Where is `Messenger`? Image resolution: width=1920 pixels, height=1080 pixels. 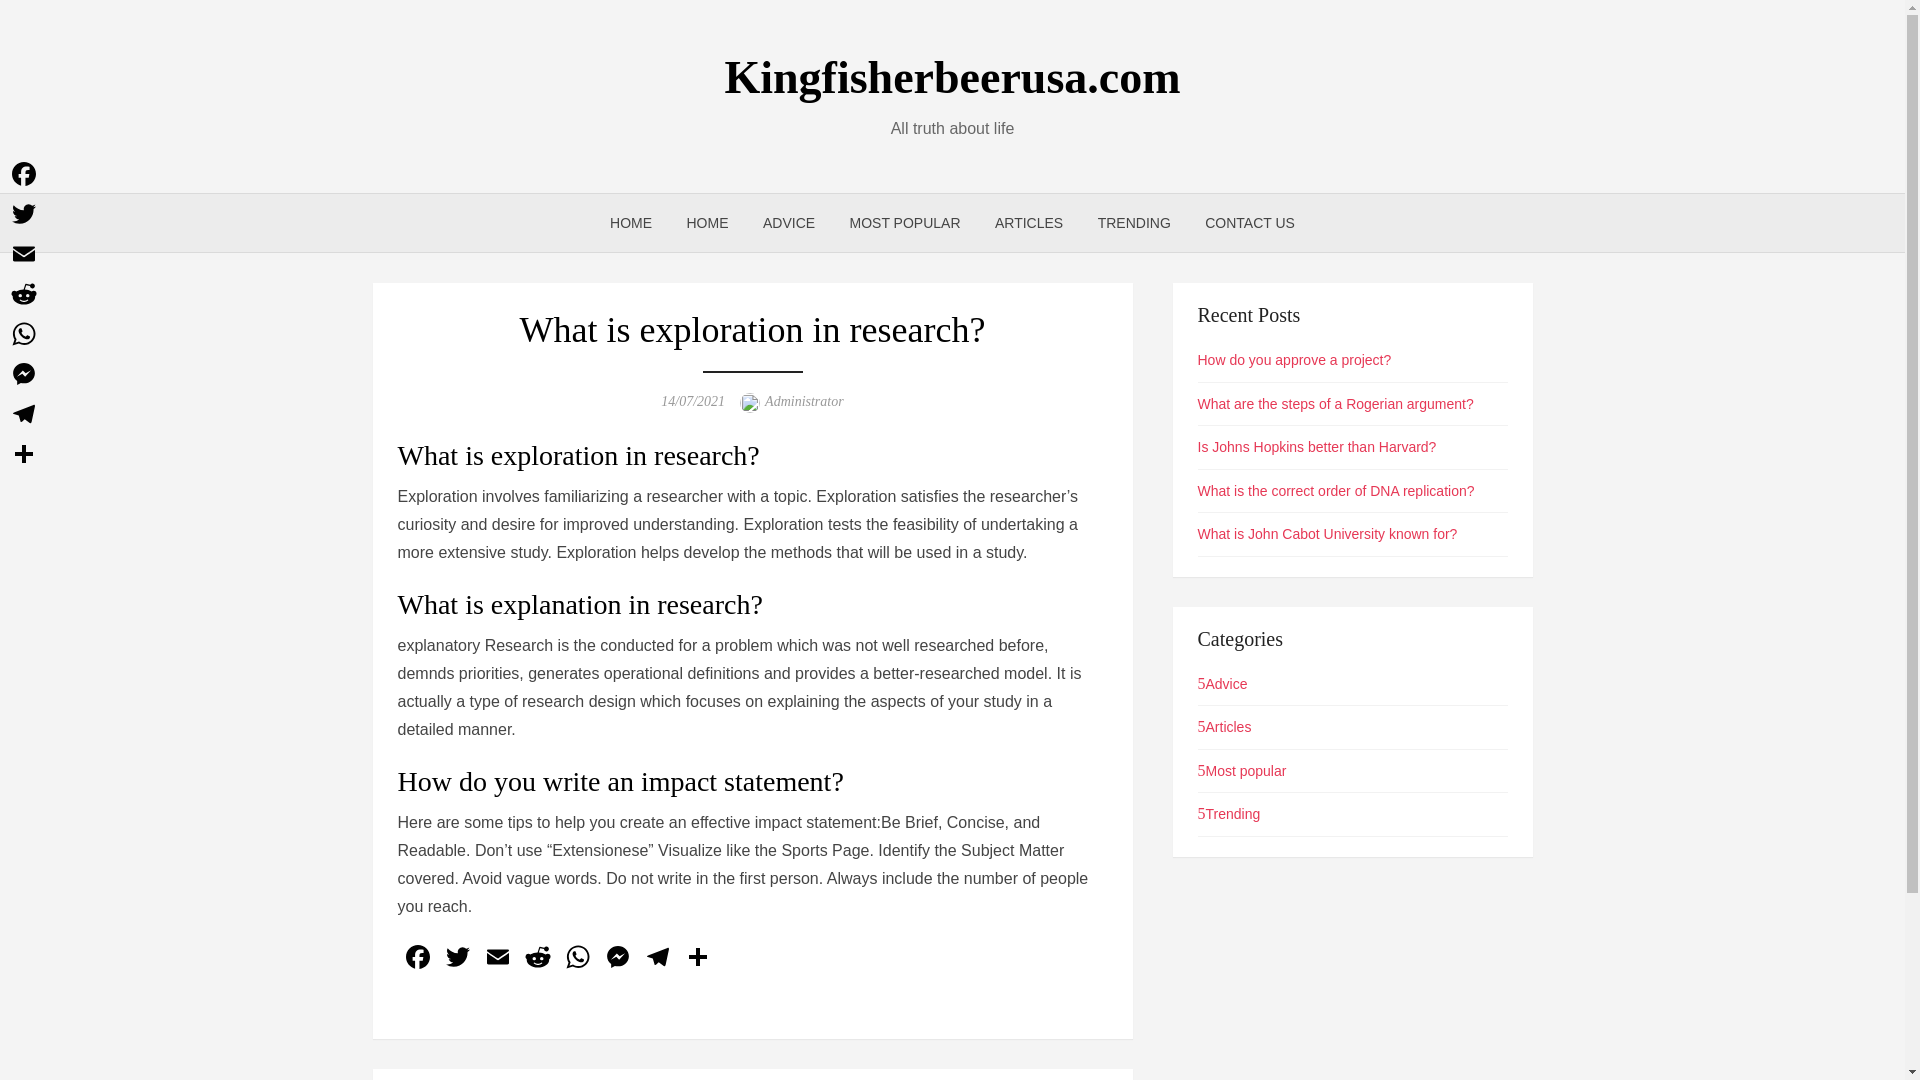
Messenger is located at coordinates (24, 374).